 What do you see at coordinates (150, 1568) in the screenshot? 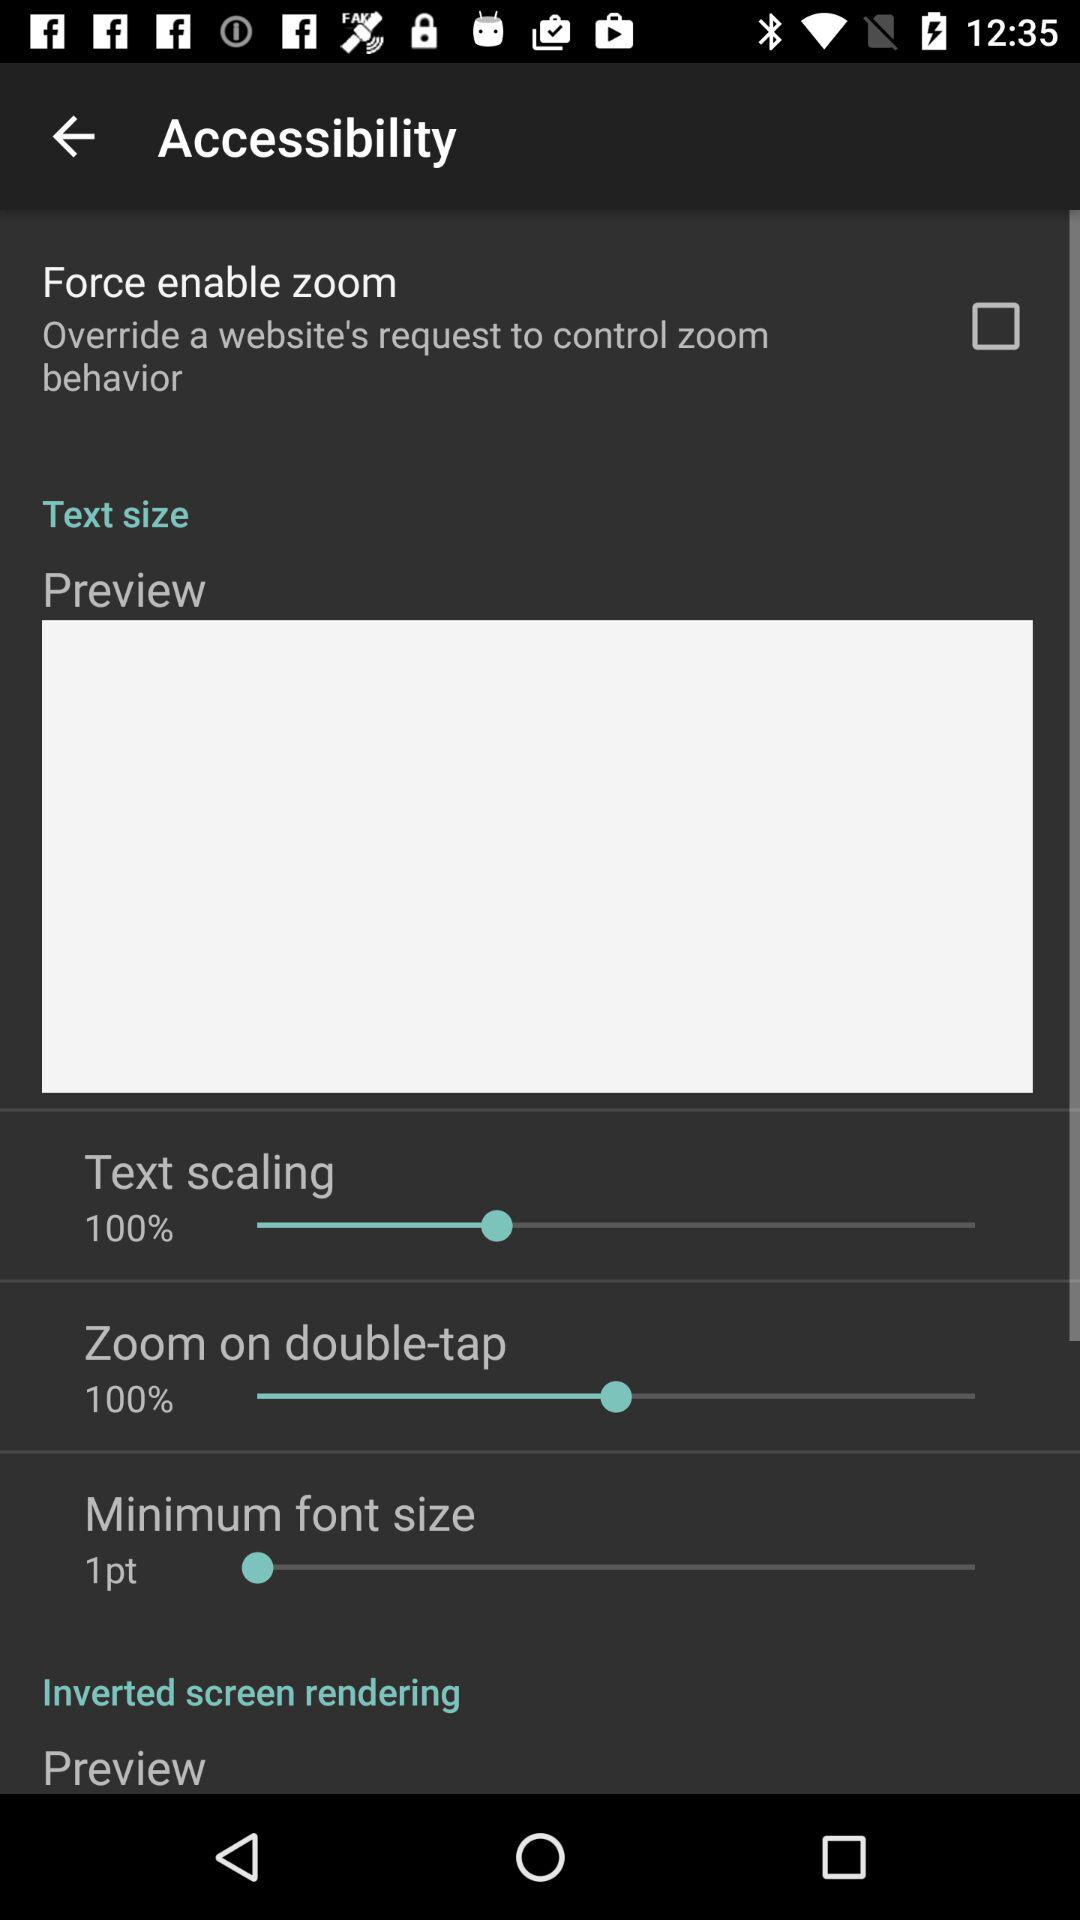
I see `choose the app above the inverted screen rendering icon` at bounding box center [150, 1568].